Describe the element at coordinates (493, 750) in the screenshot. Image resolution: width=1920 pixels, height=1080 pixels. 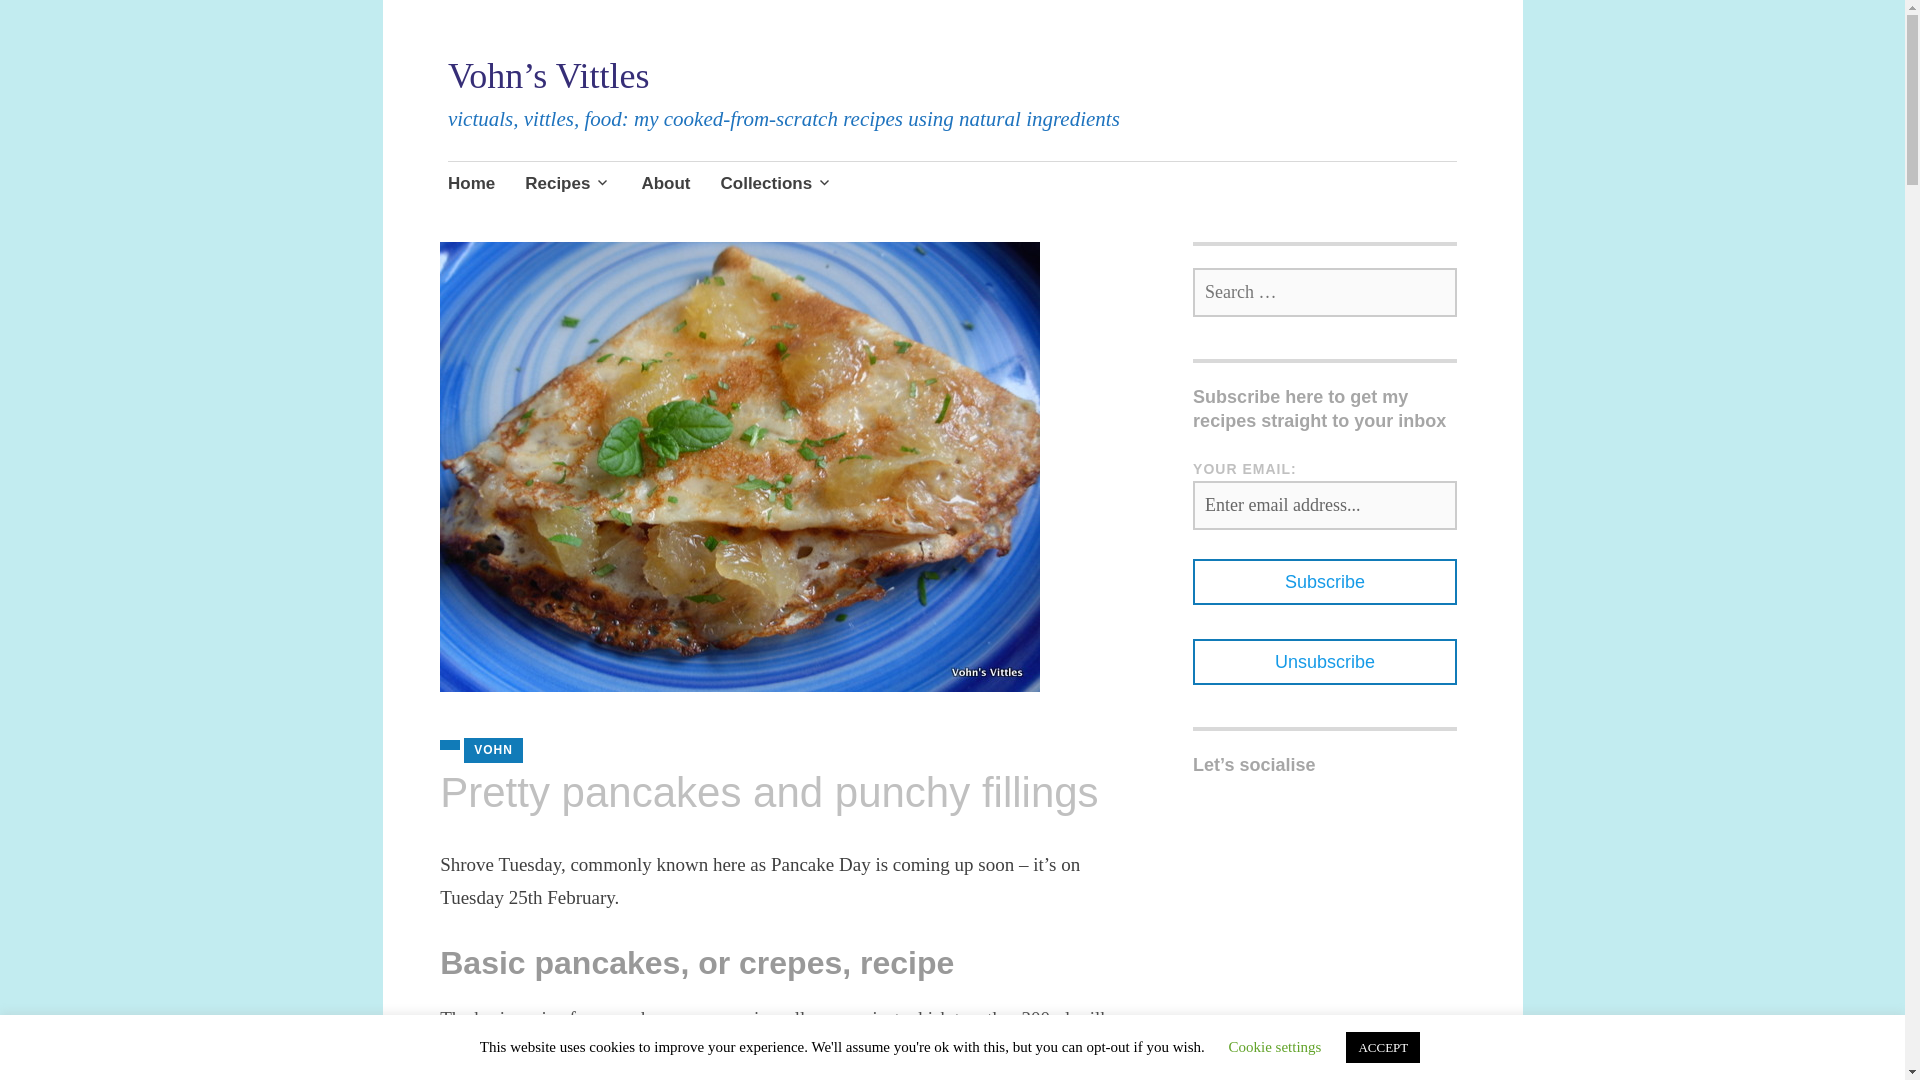
I see `VOHN` at that location.